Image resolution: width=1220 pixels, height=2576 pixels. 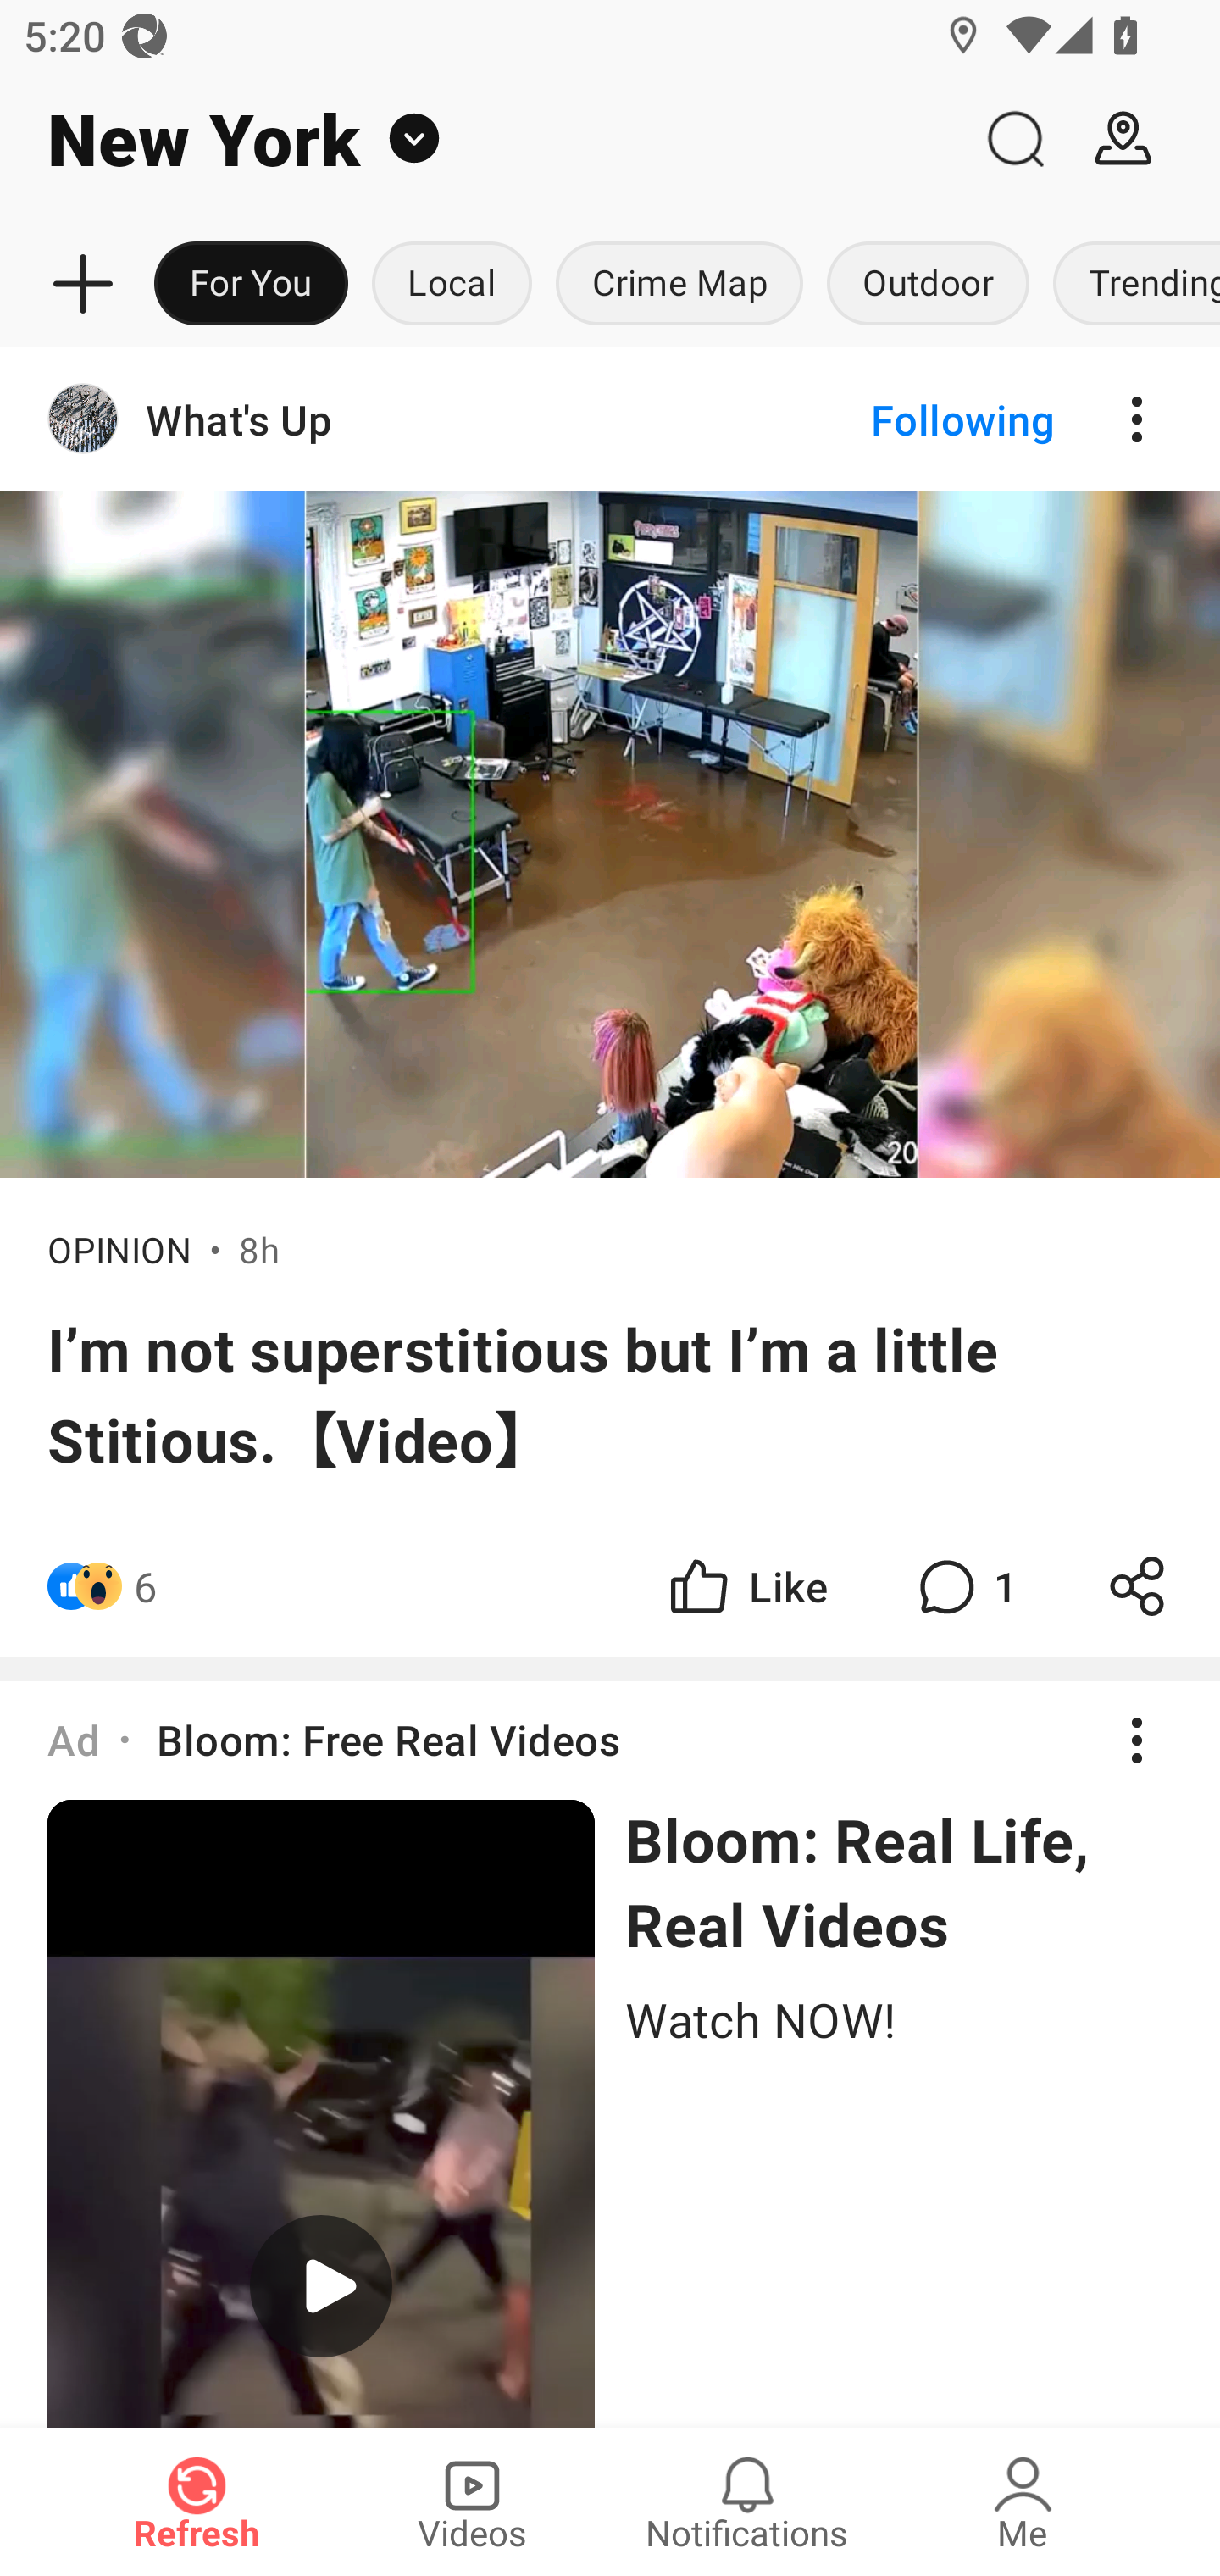 What do you see at coordinates (747, 2501) in the screenshot?
I see `Notifications` at bounding box center [747, 2501].